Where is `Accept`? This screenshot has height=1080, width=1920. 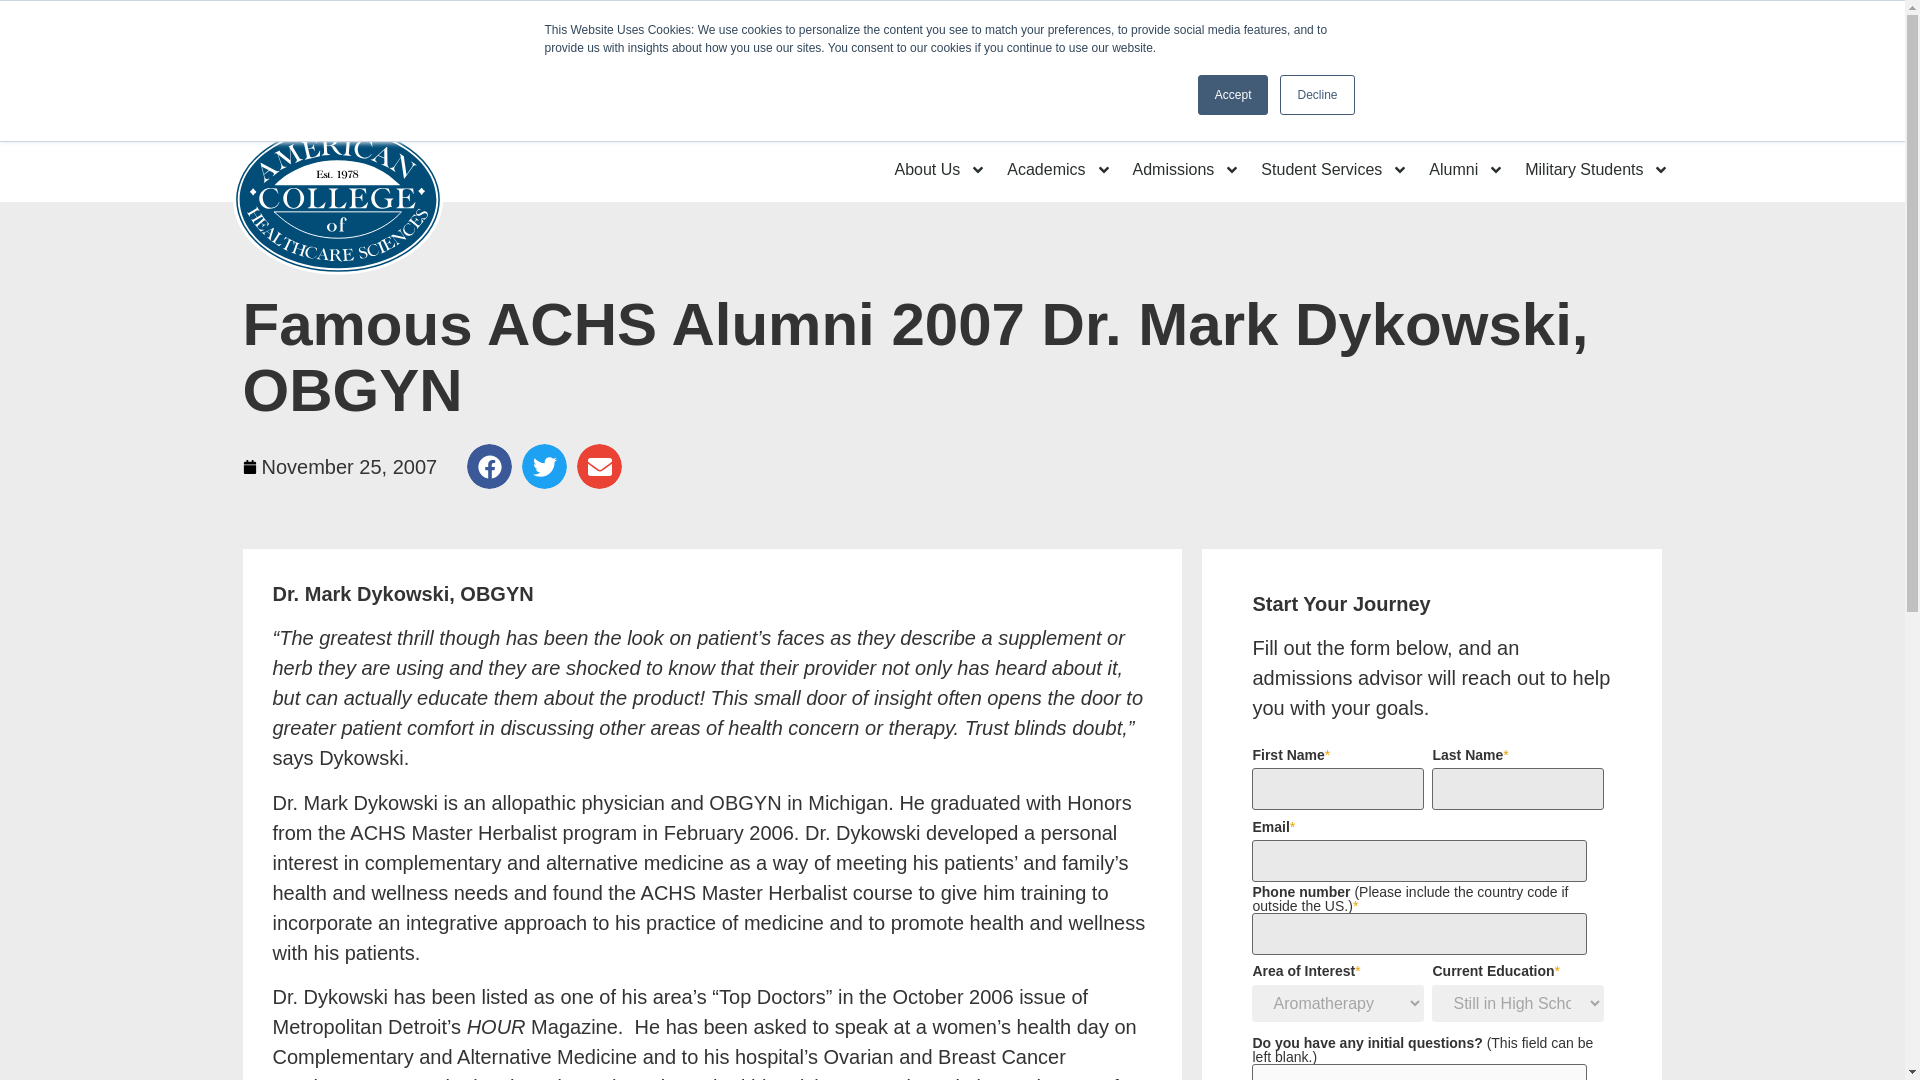 Accept is located at coordinates (1234, 94).